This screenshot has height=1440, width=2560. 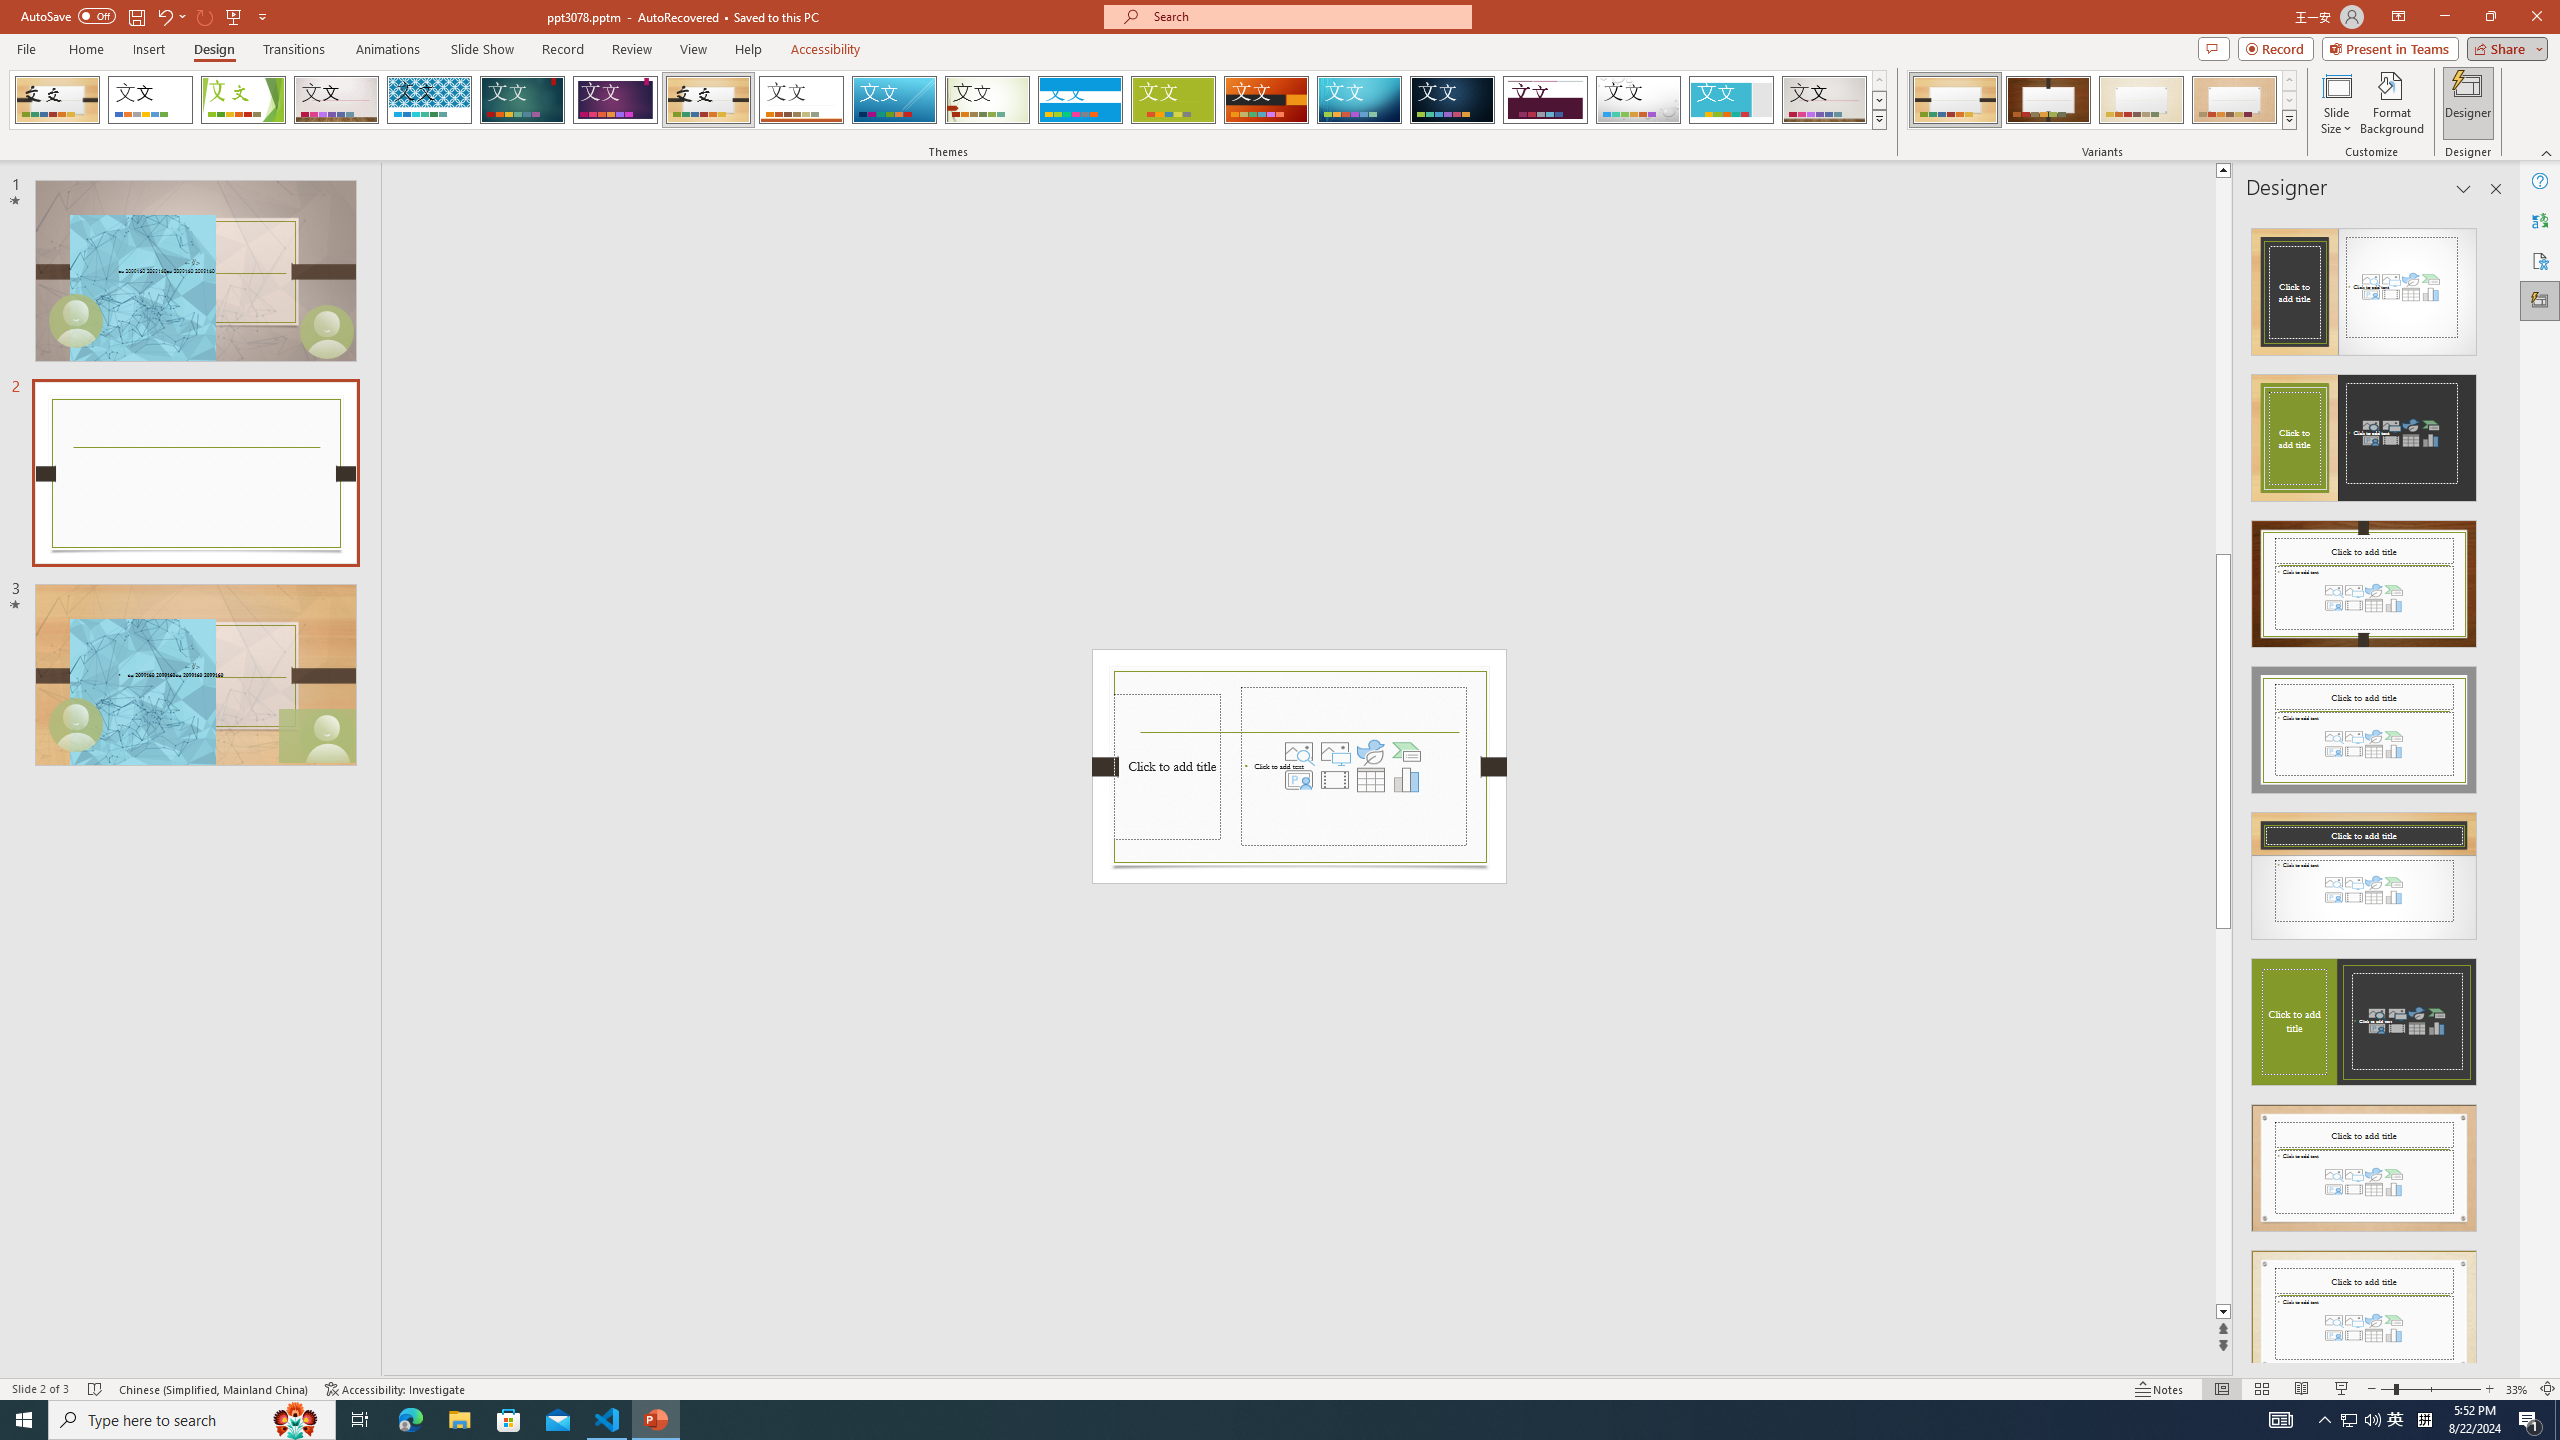 I want to click on Design Idea, so click(x=2364, y=1308).